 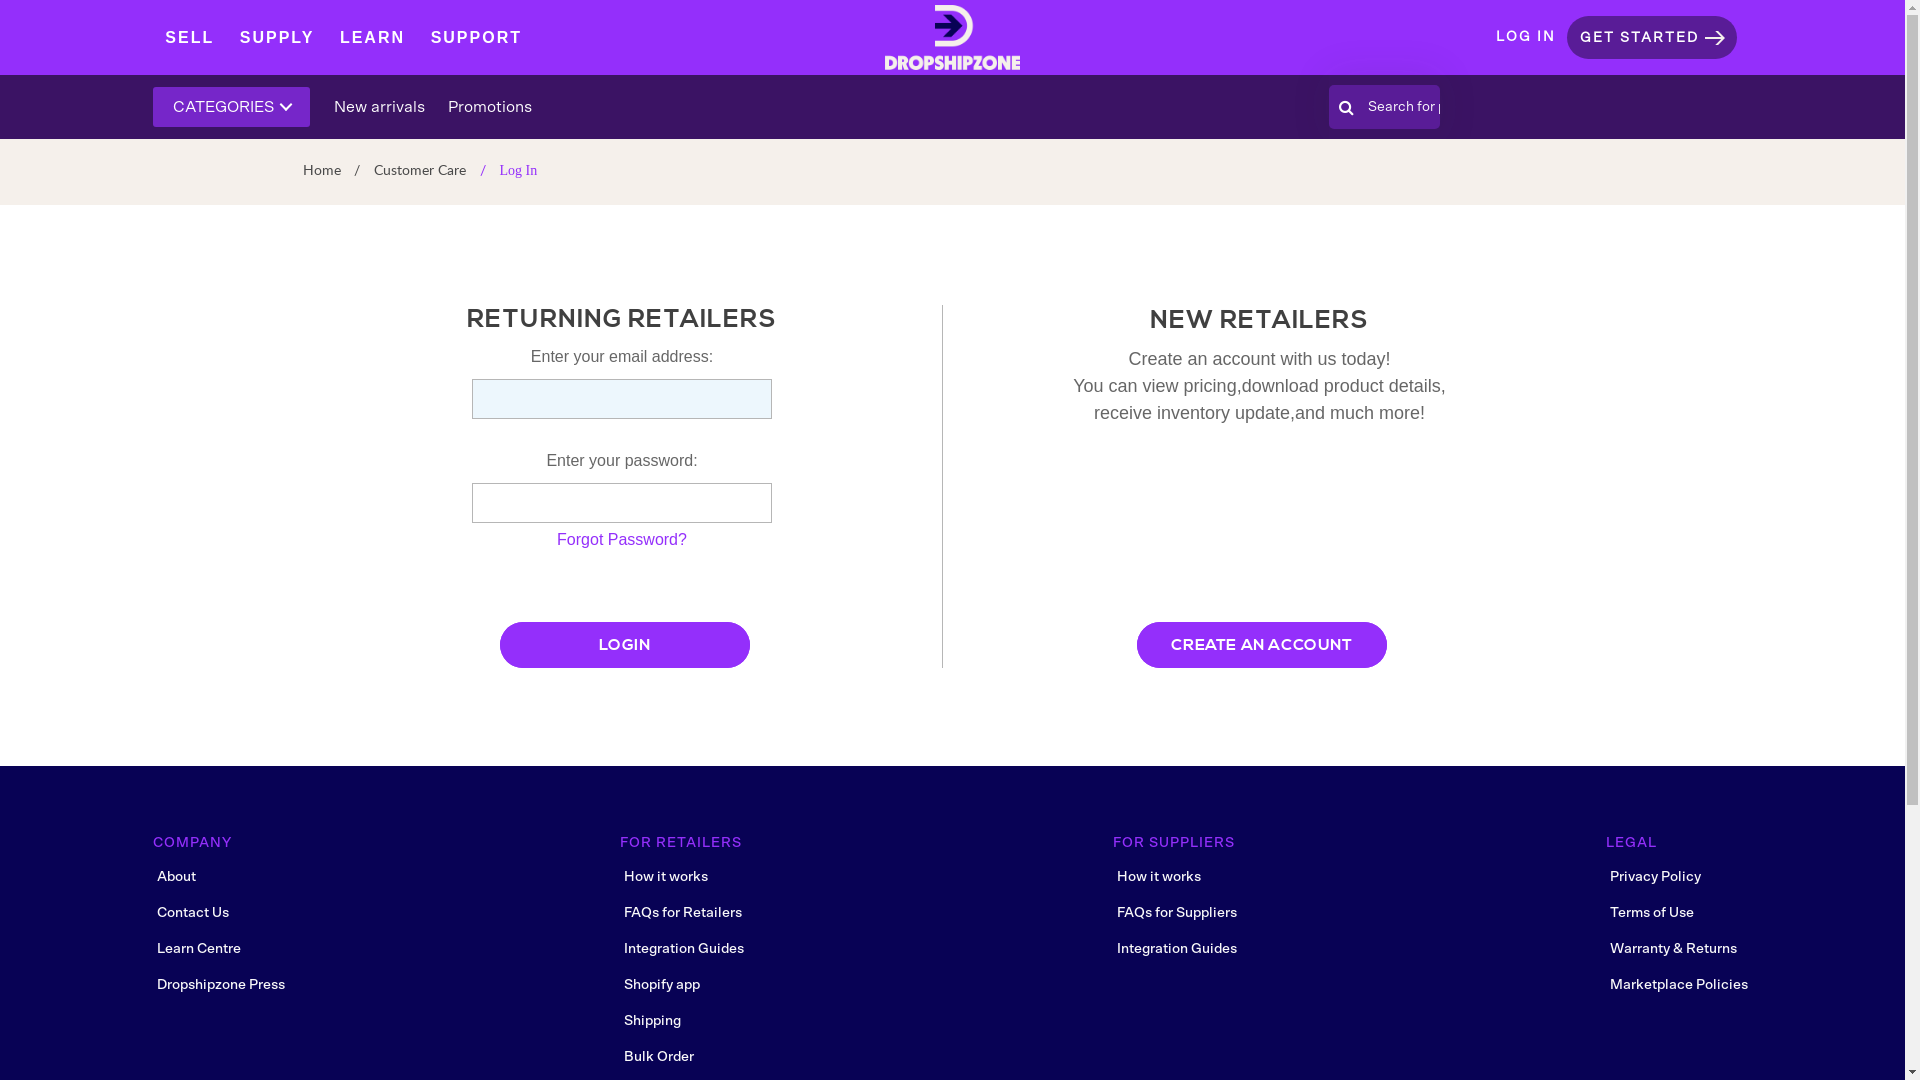 I want to click on Marketplace Policies, so click(x=1679, y=984).